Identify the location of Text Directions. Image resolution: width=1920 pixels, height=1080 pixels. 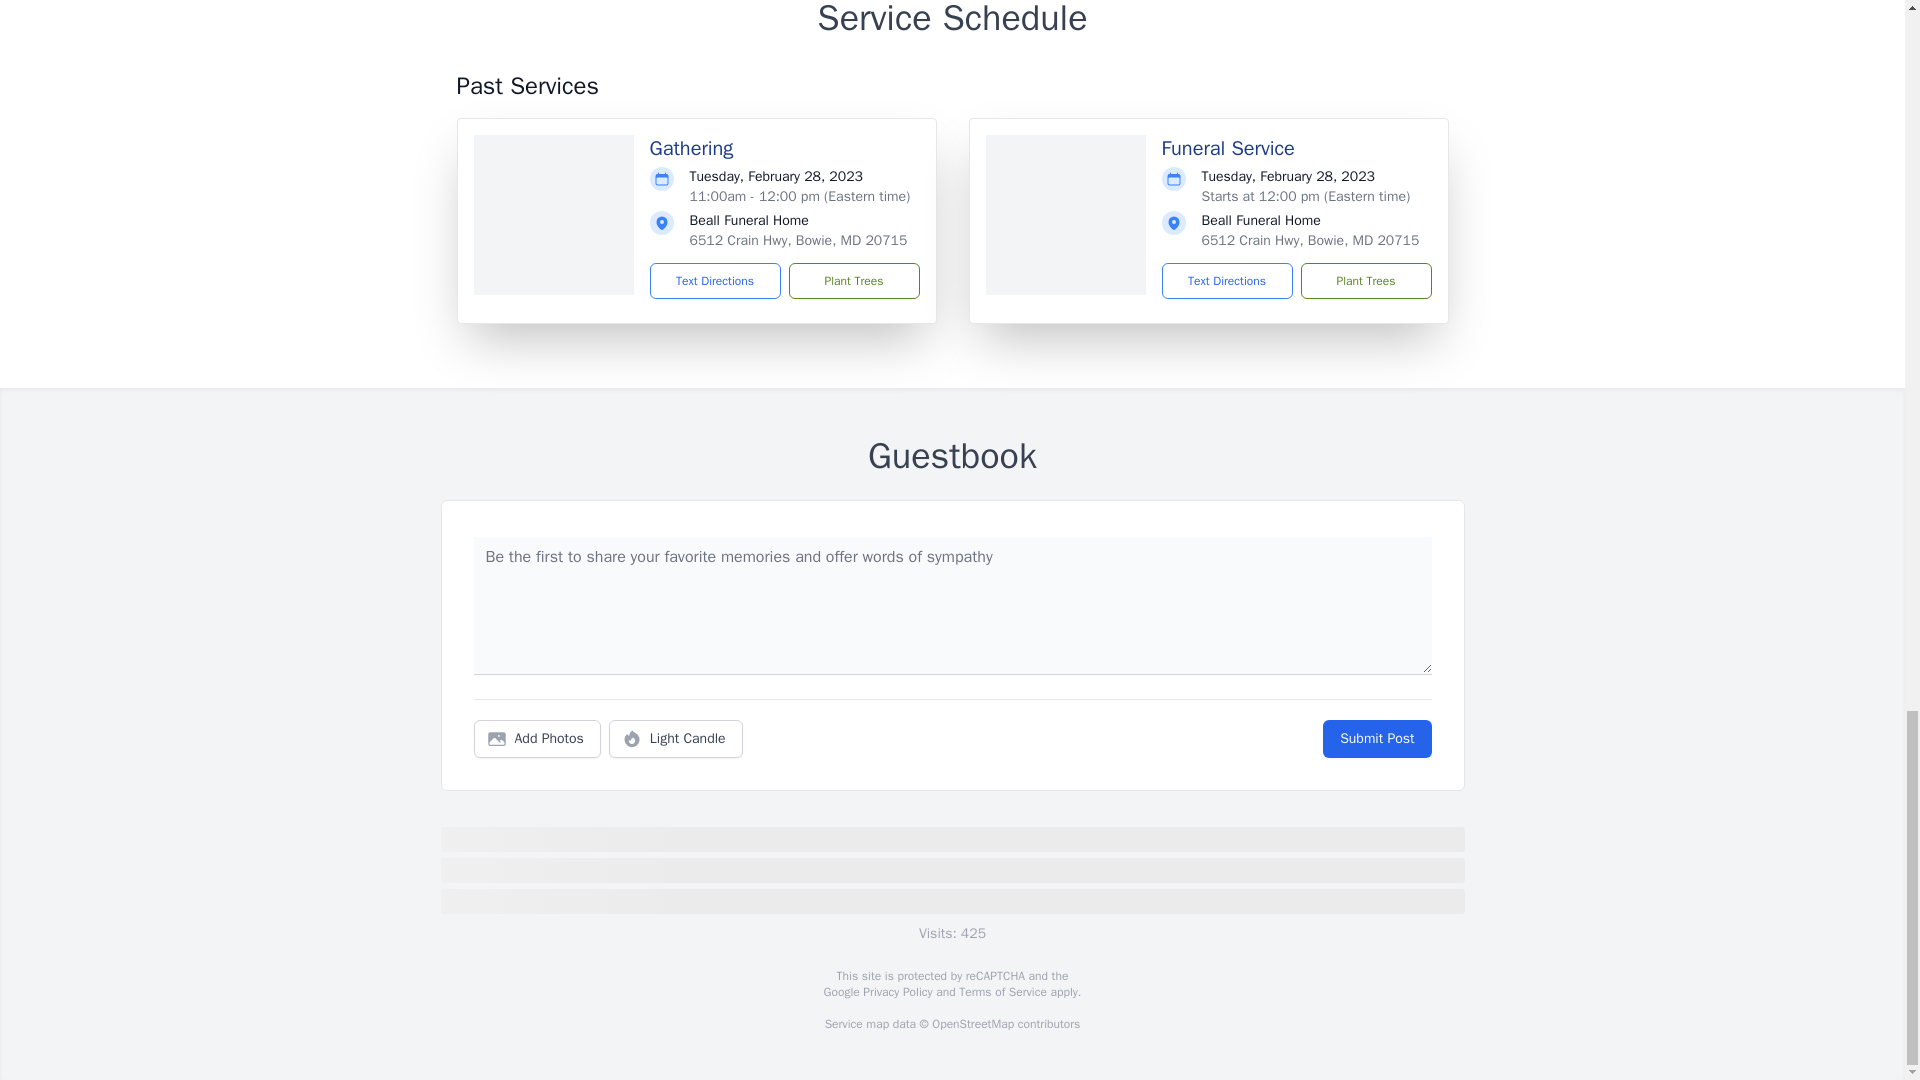
(716, 281).